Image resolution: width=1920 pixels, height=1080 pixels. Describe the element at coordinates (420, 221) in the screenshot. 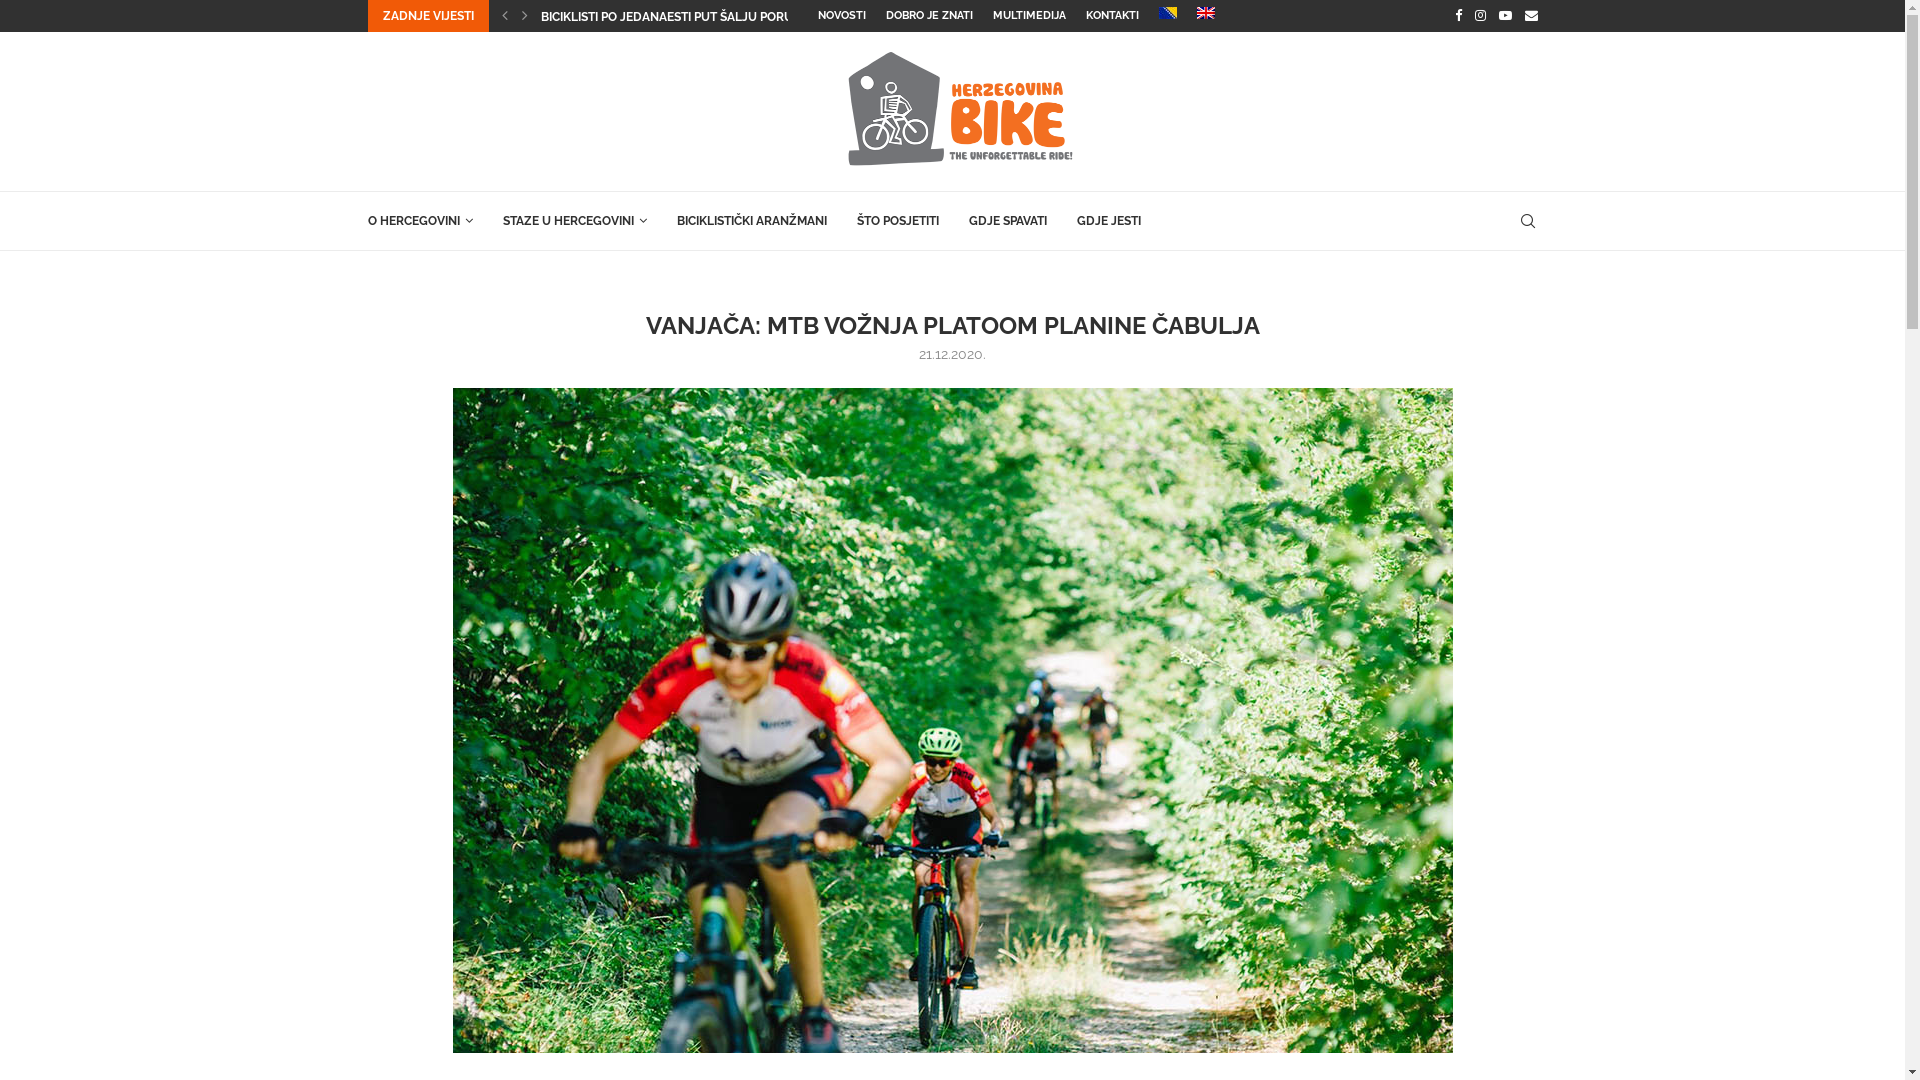

I see `O HERCEGOVINI` at that location.